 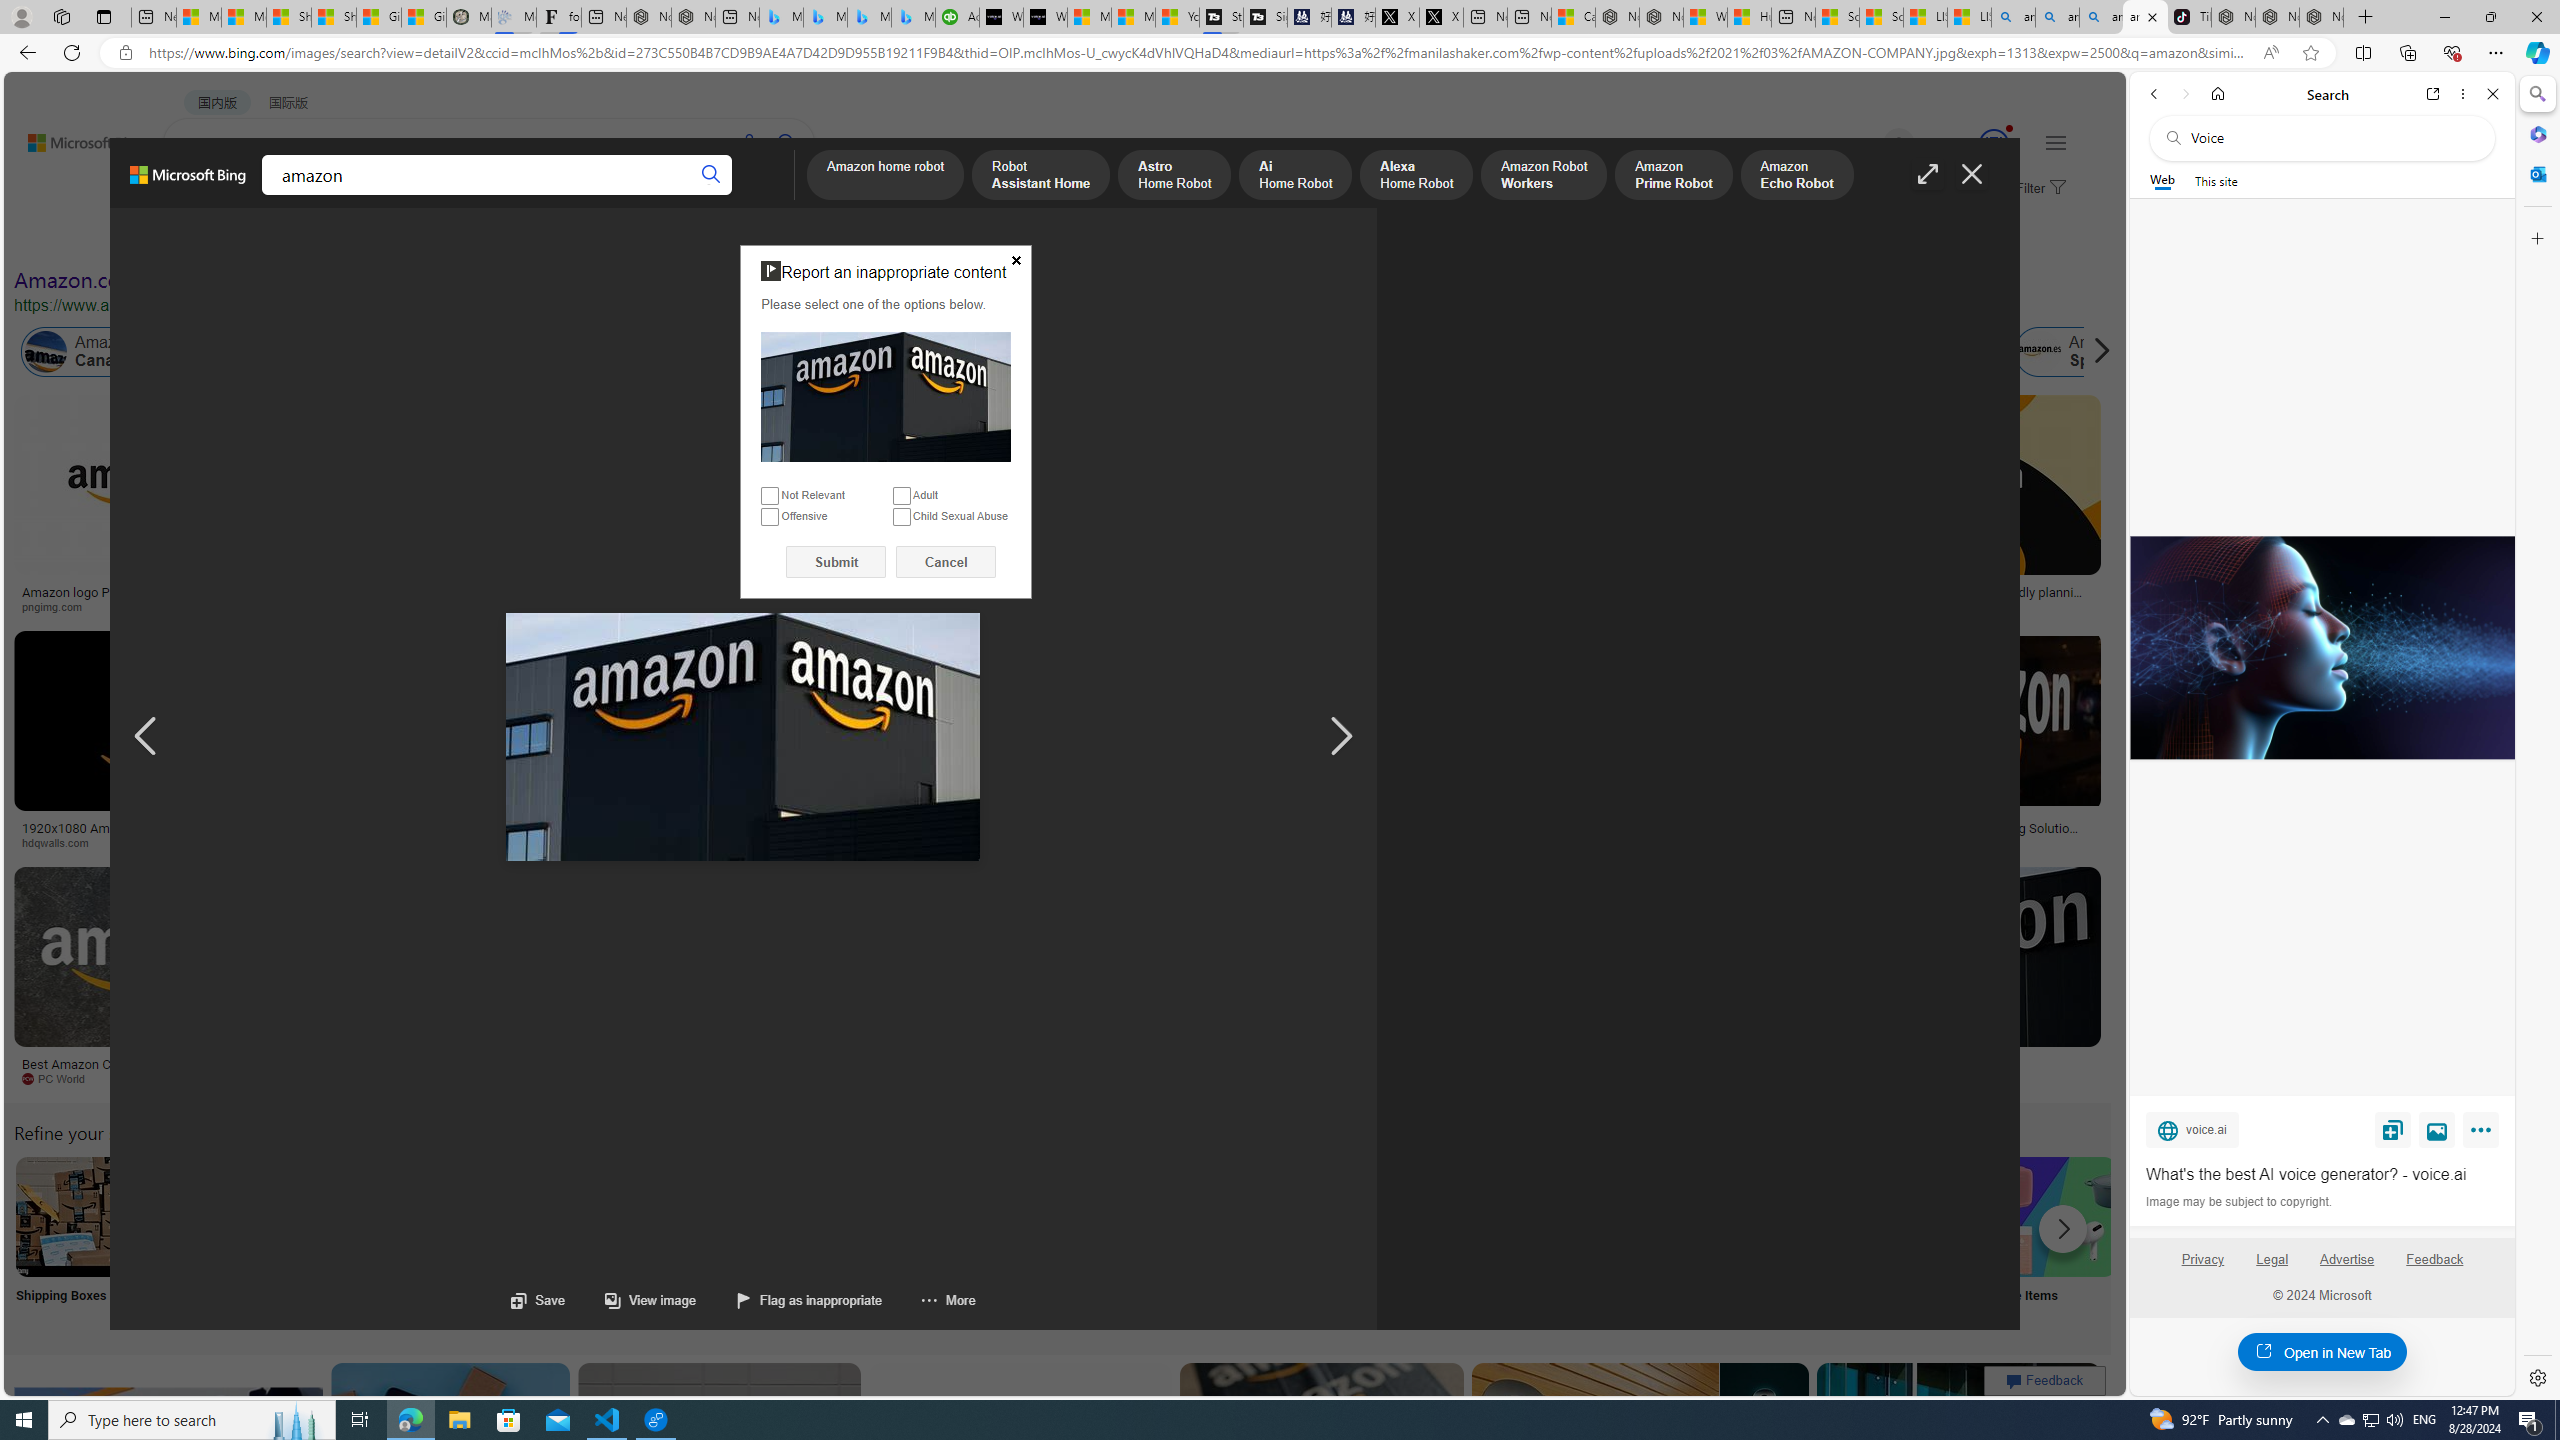 I want to click on MORE, so click(x=779, y=196).